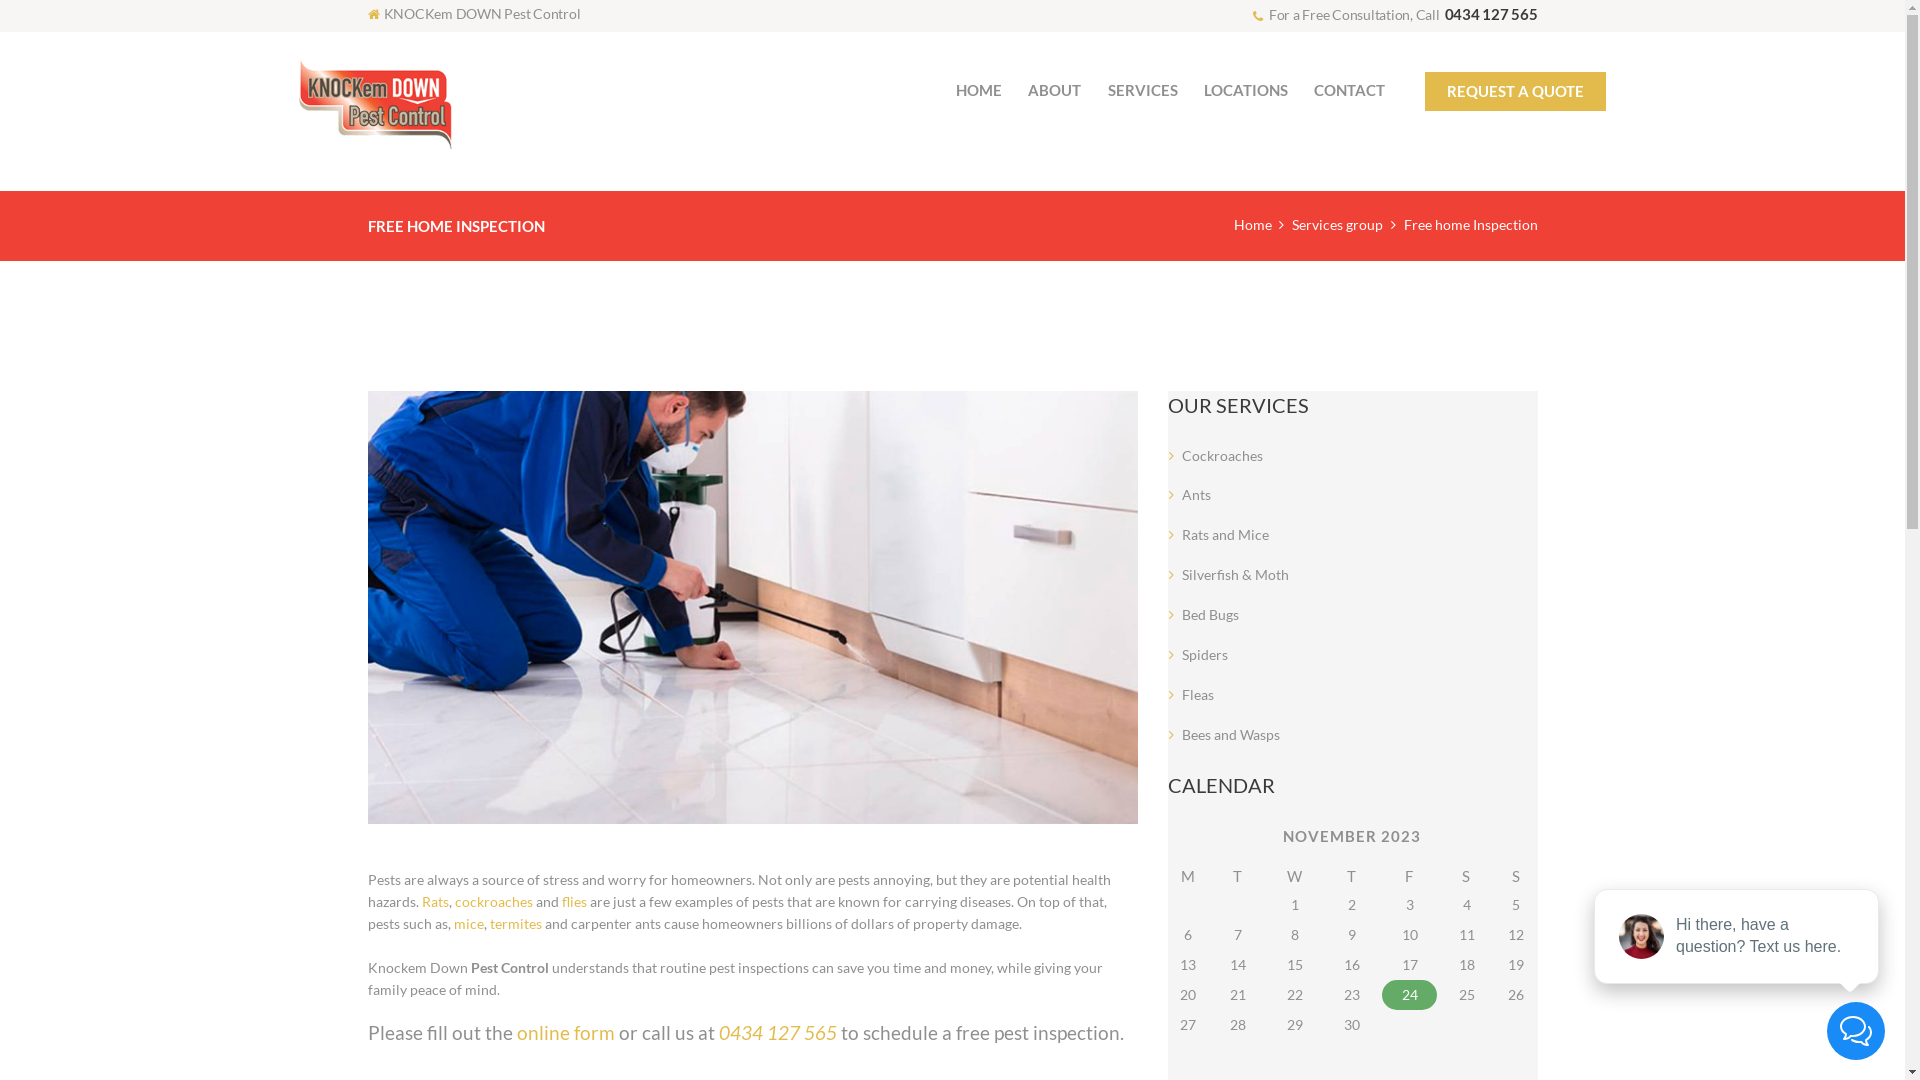 The height and width of the screenshot is (1080, 1920). I want to click on Ants, so click(1196, 494).